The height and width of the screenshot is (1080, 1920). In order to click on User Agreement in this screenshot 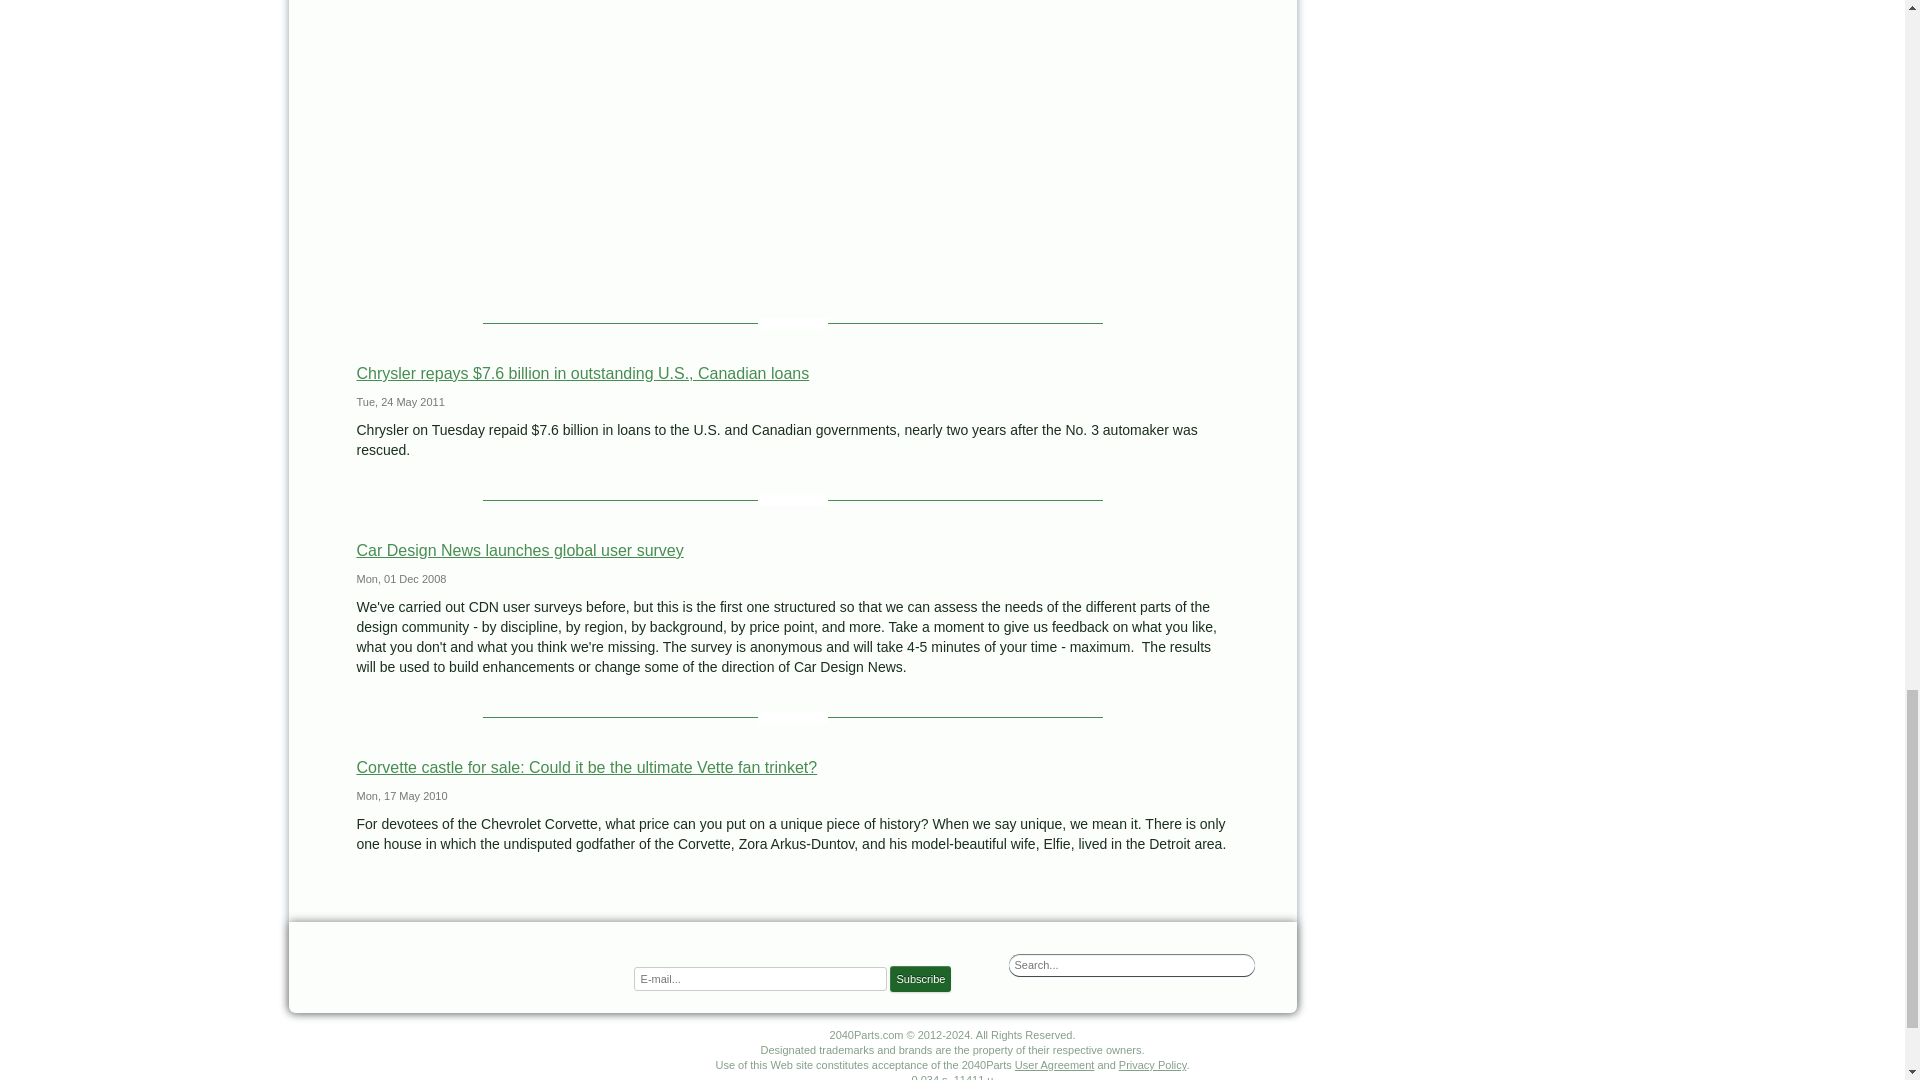, I will do `click(1054, 1065)`.